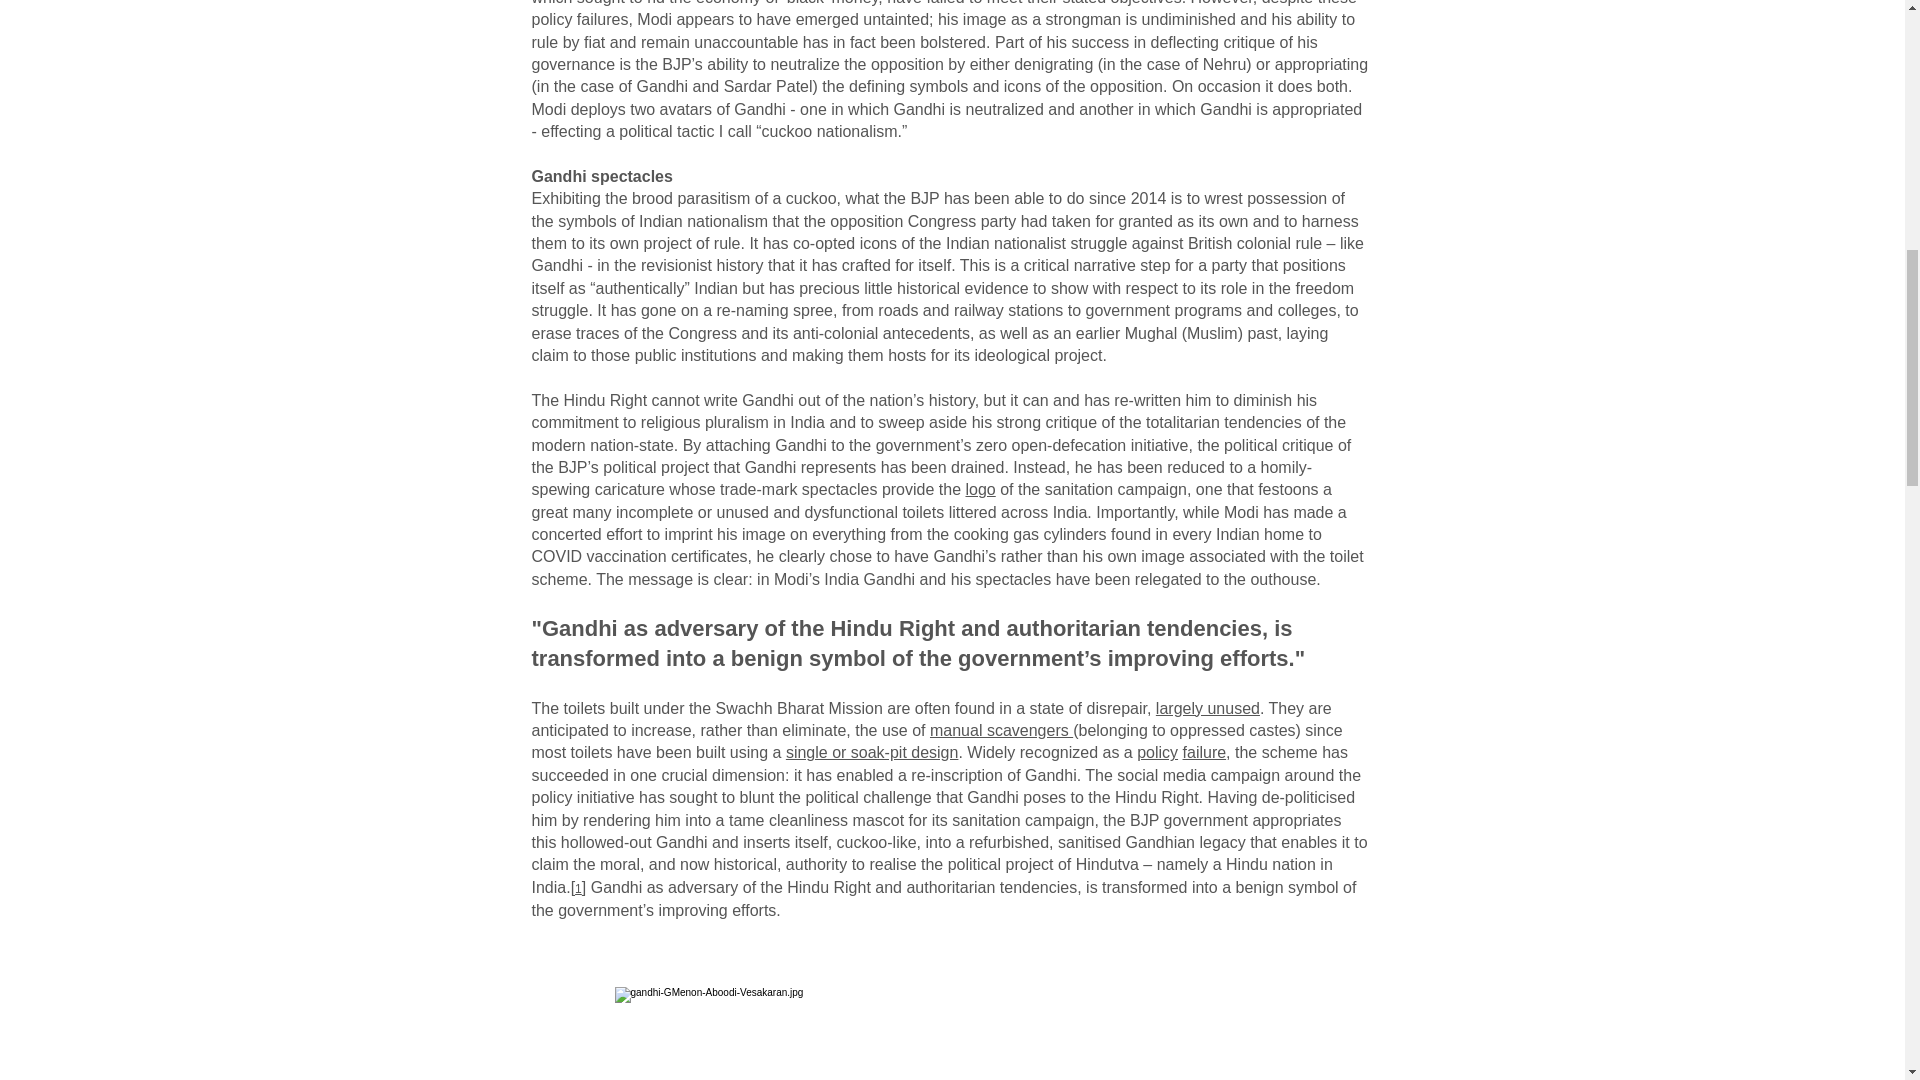 This screenshot has height=1080, width=1920. What do you see at coordinates (1204, 752) in the screenshot?
I see `failure` at bounding box center [1204, 752].